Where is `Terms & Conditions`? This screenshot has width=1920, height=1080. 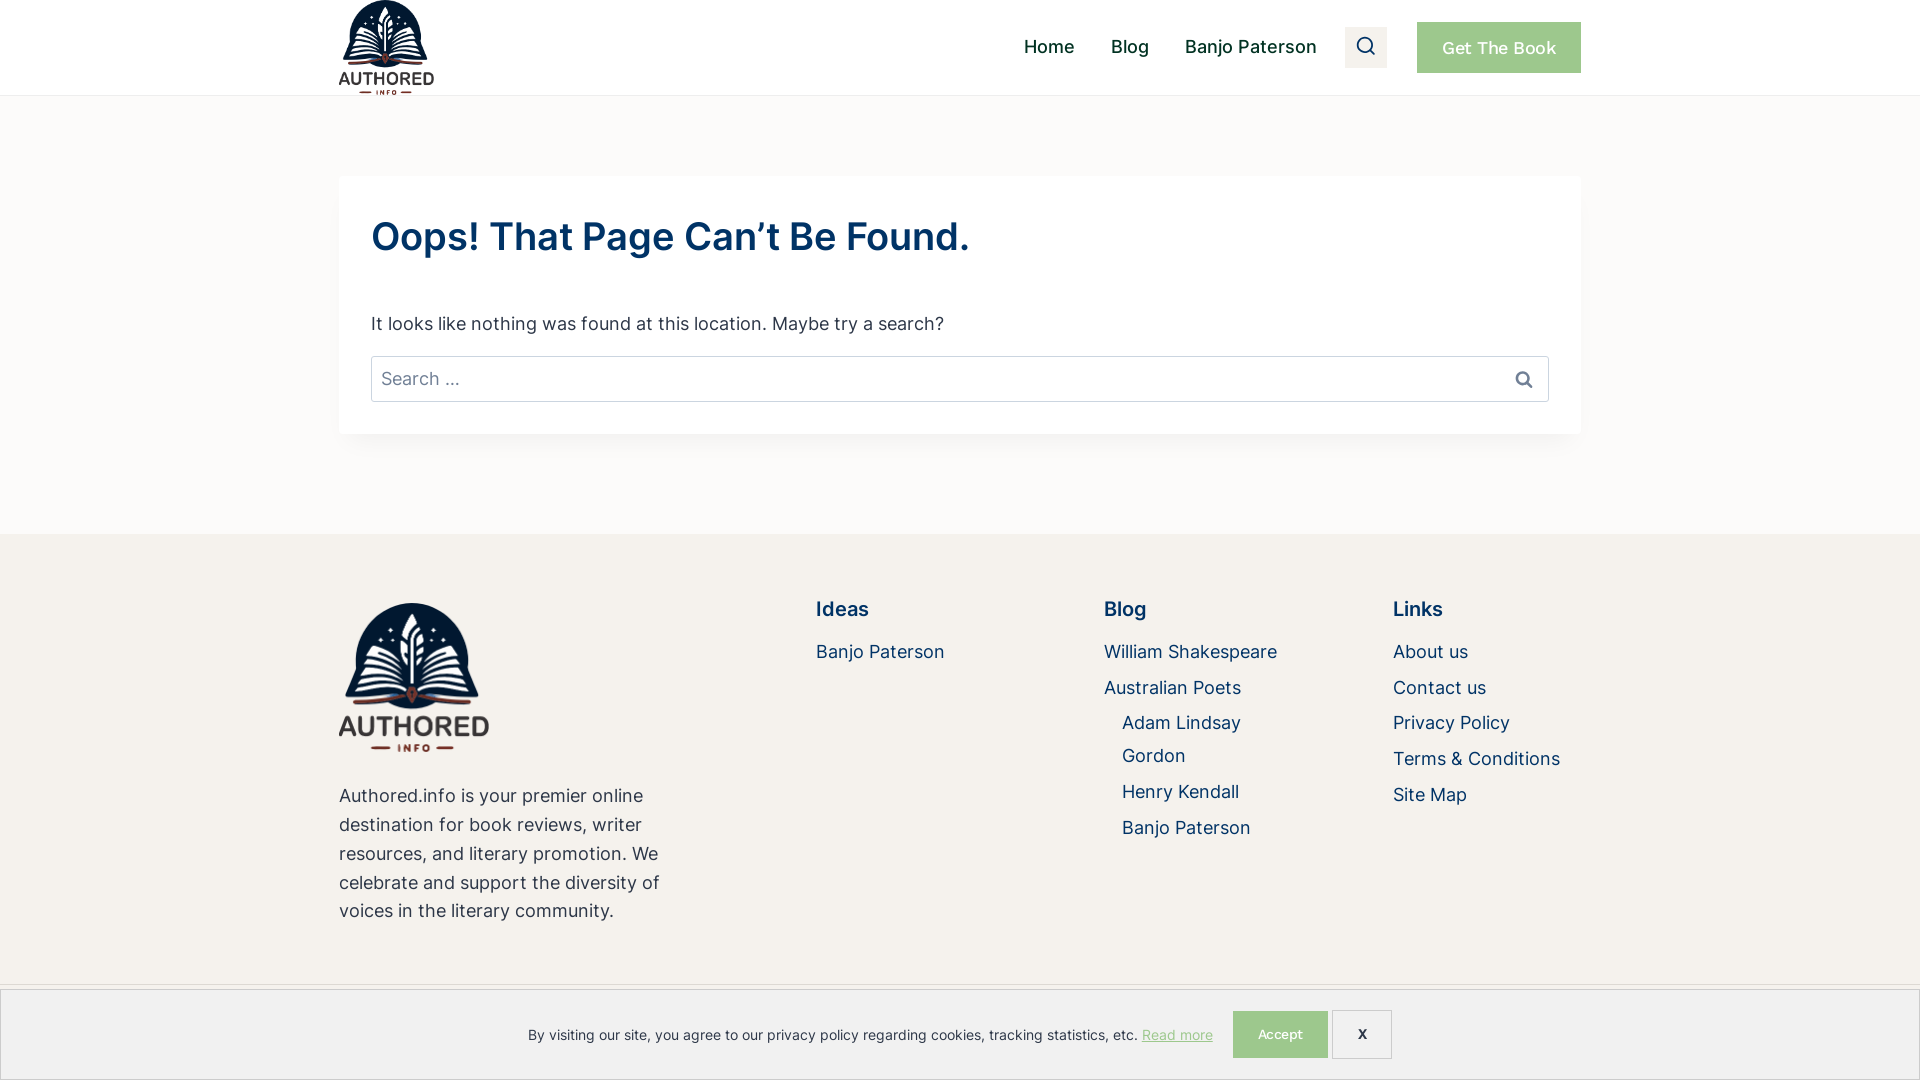
Terms & Conditions is located at coordinates (1487, 760).